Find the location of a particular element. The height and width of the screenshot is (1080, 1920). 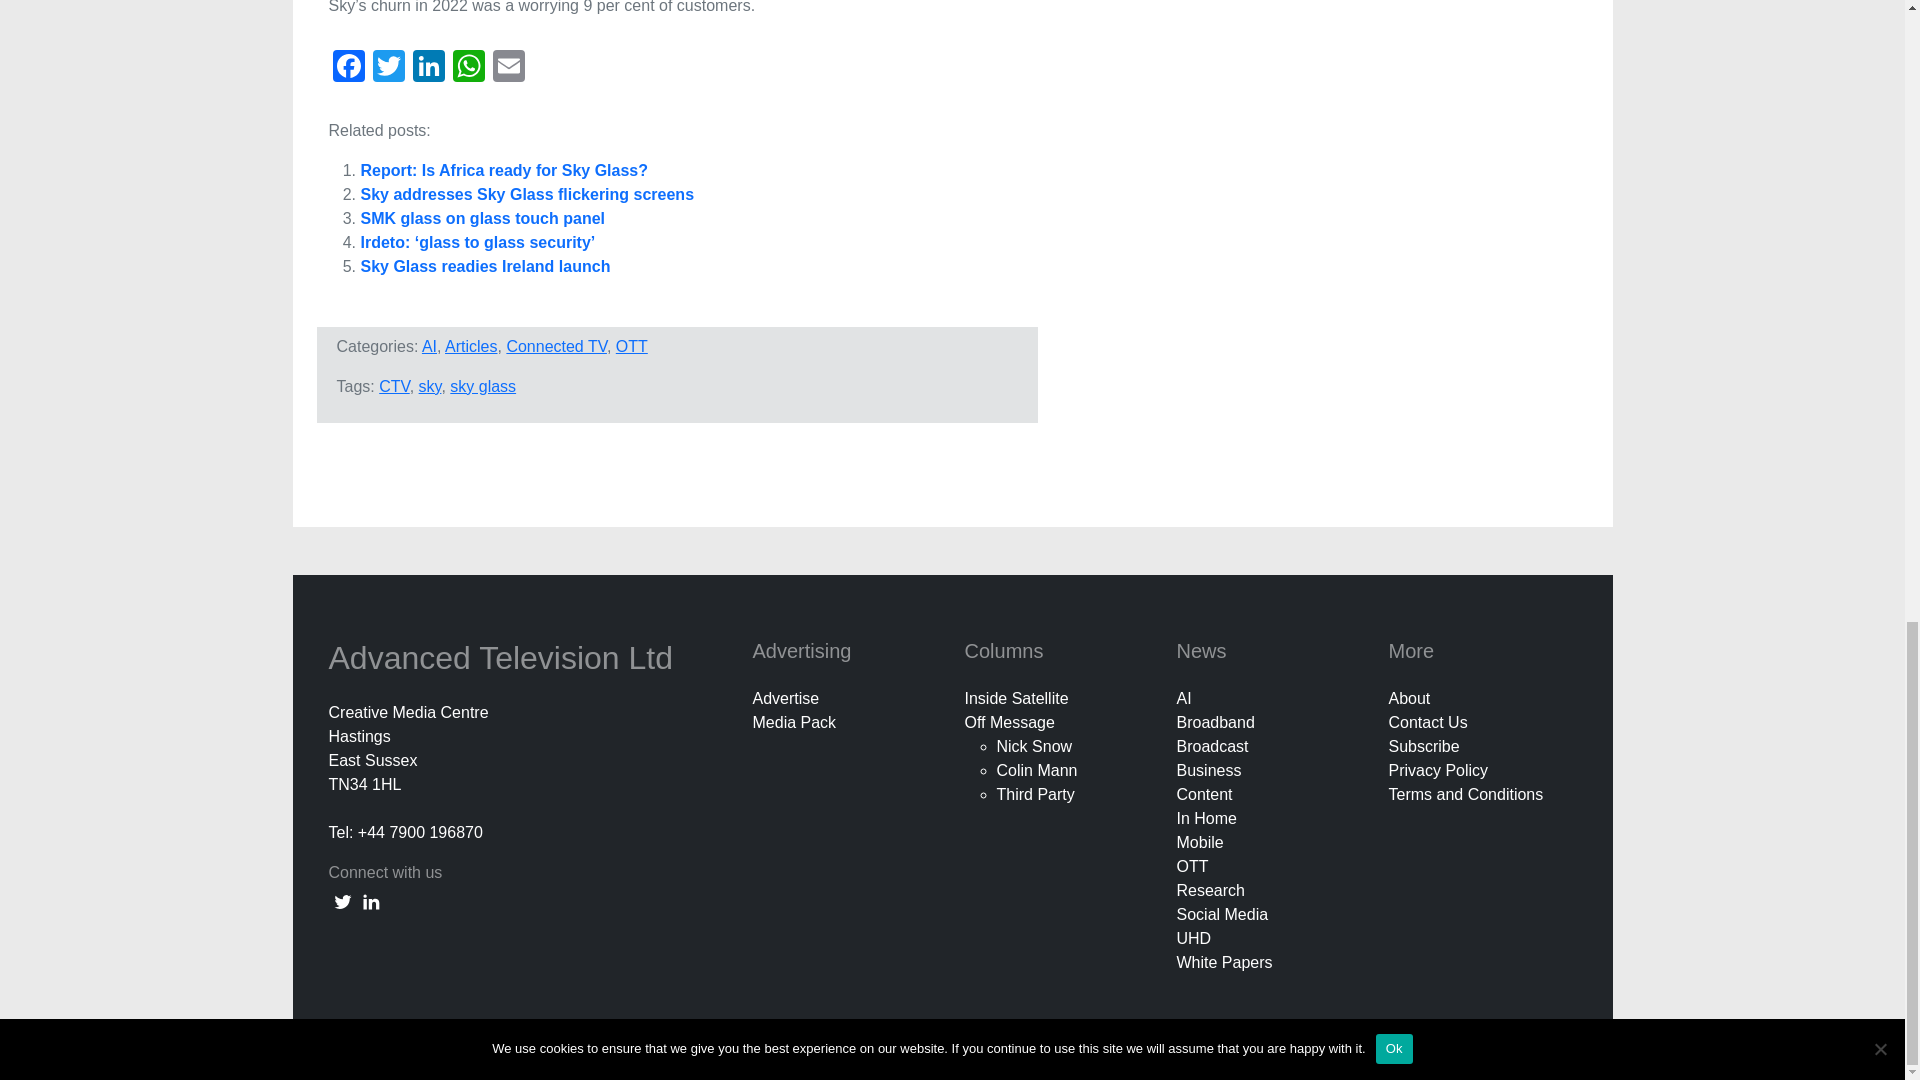

SMK glass on glass touch panel is located at coordinates (482, 218).